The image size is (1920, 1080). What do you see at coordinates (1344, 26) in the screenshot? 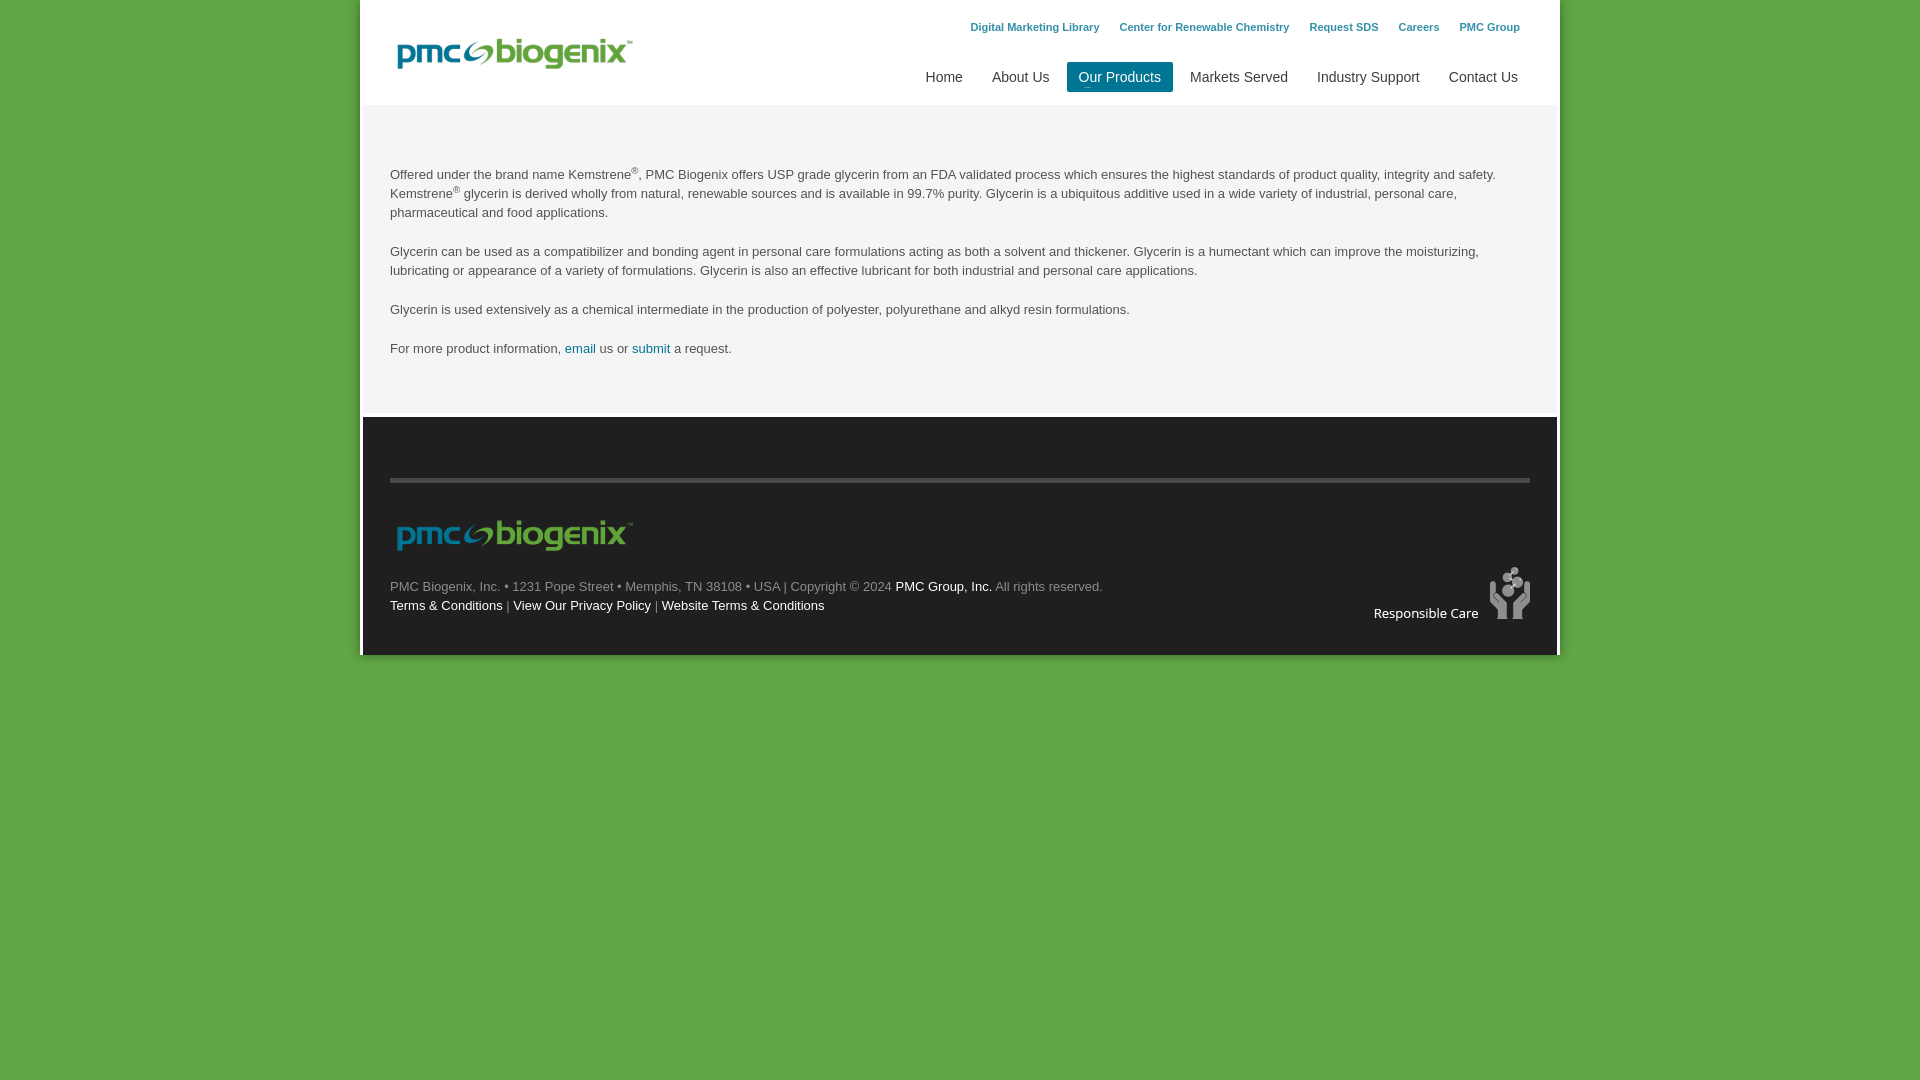
I see `Request SDS` at bounding box center [1344, 26].